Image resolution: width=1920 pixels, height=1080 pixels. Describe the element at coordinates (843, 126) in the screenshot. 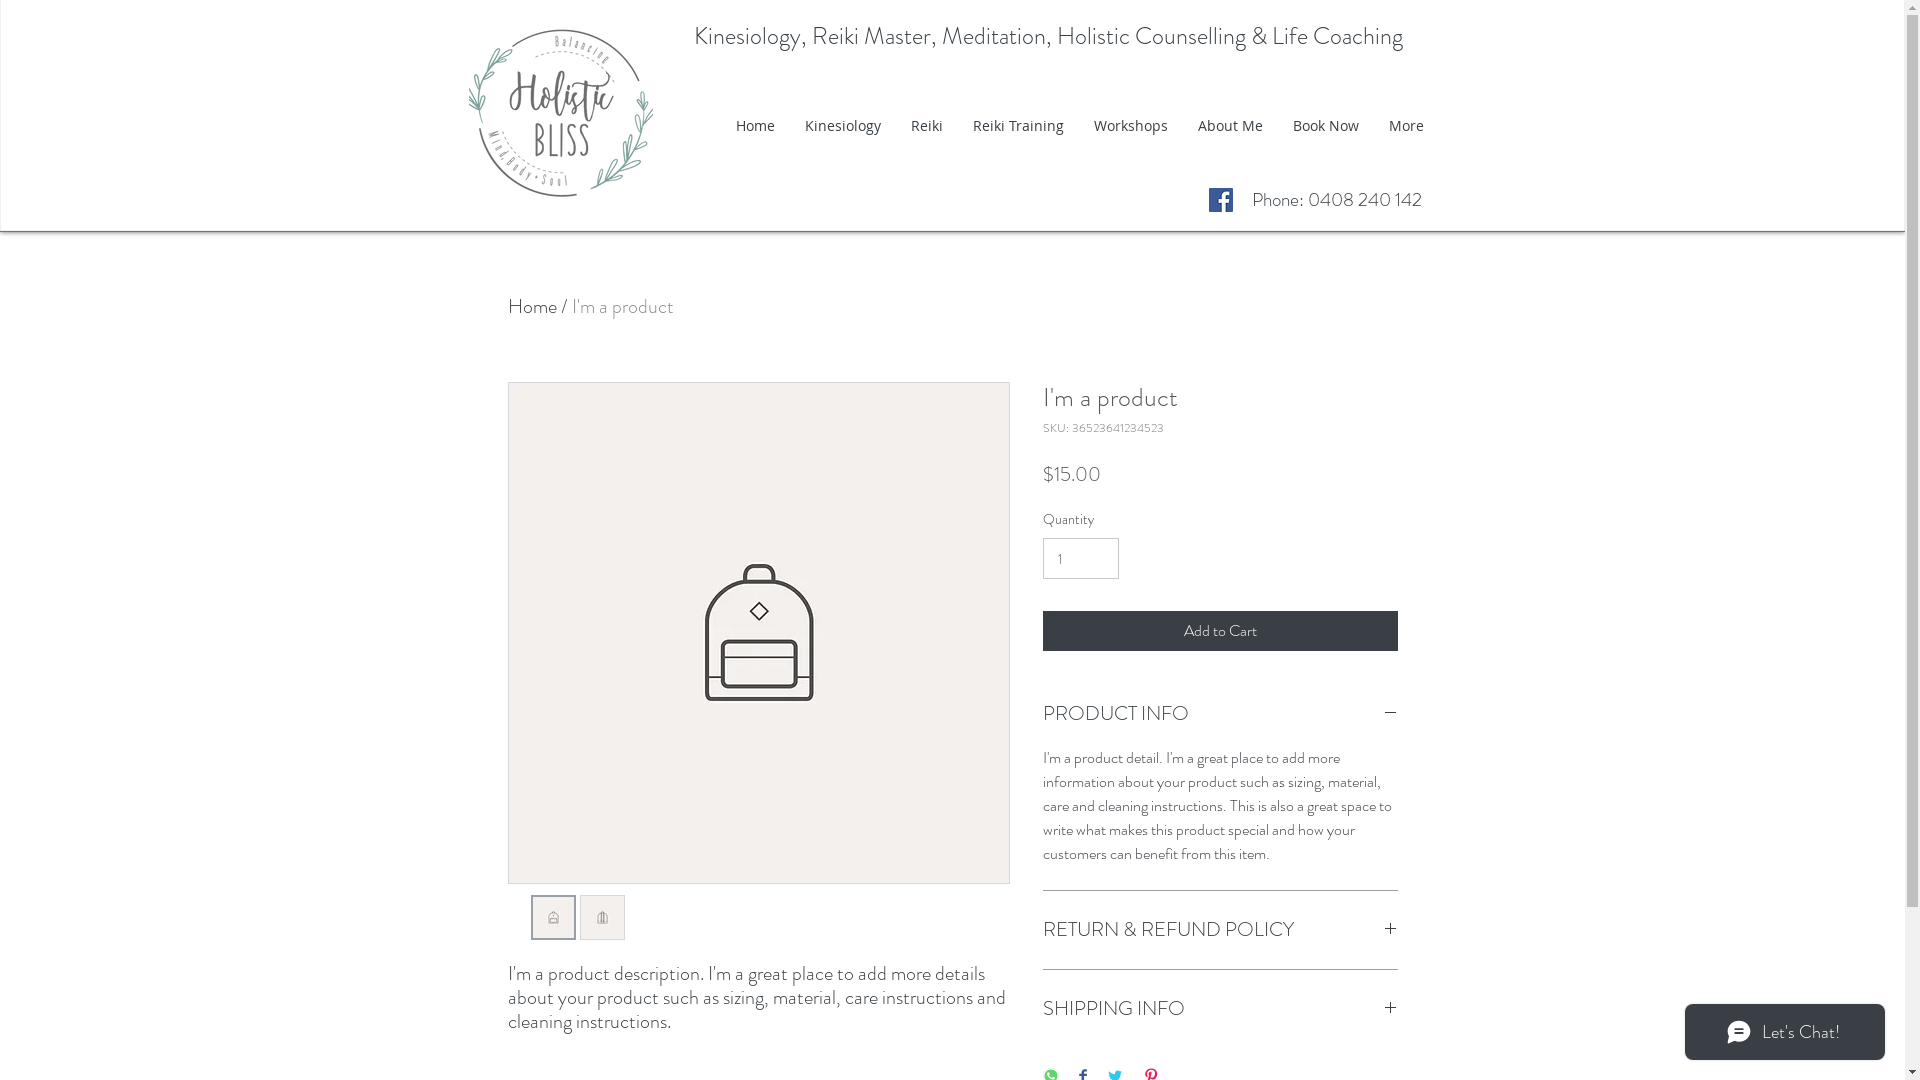

I see `Kinesiology` at that location.